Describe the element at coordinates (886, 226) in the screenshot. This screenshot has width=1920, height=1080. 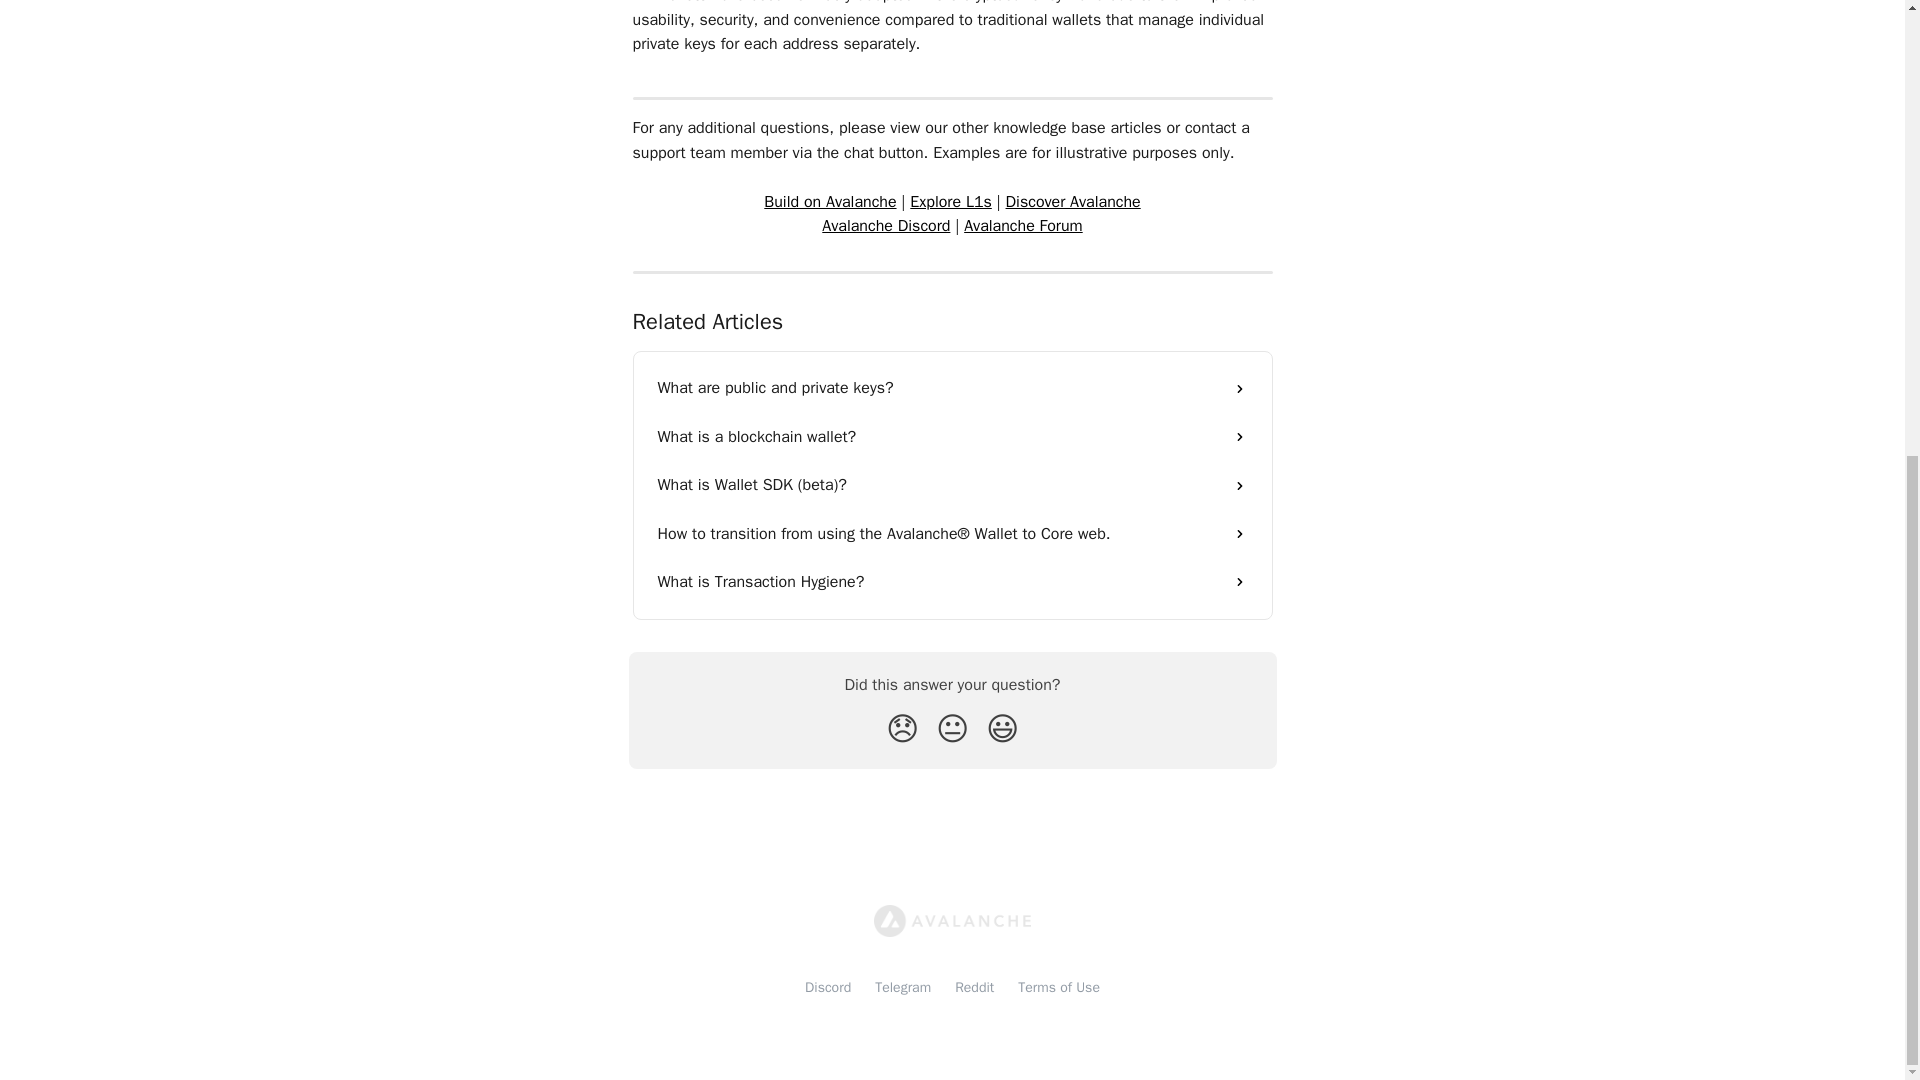
I see `Avalanche Discord` at that location.